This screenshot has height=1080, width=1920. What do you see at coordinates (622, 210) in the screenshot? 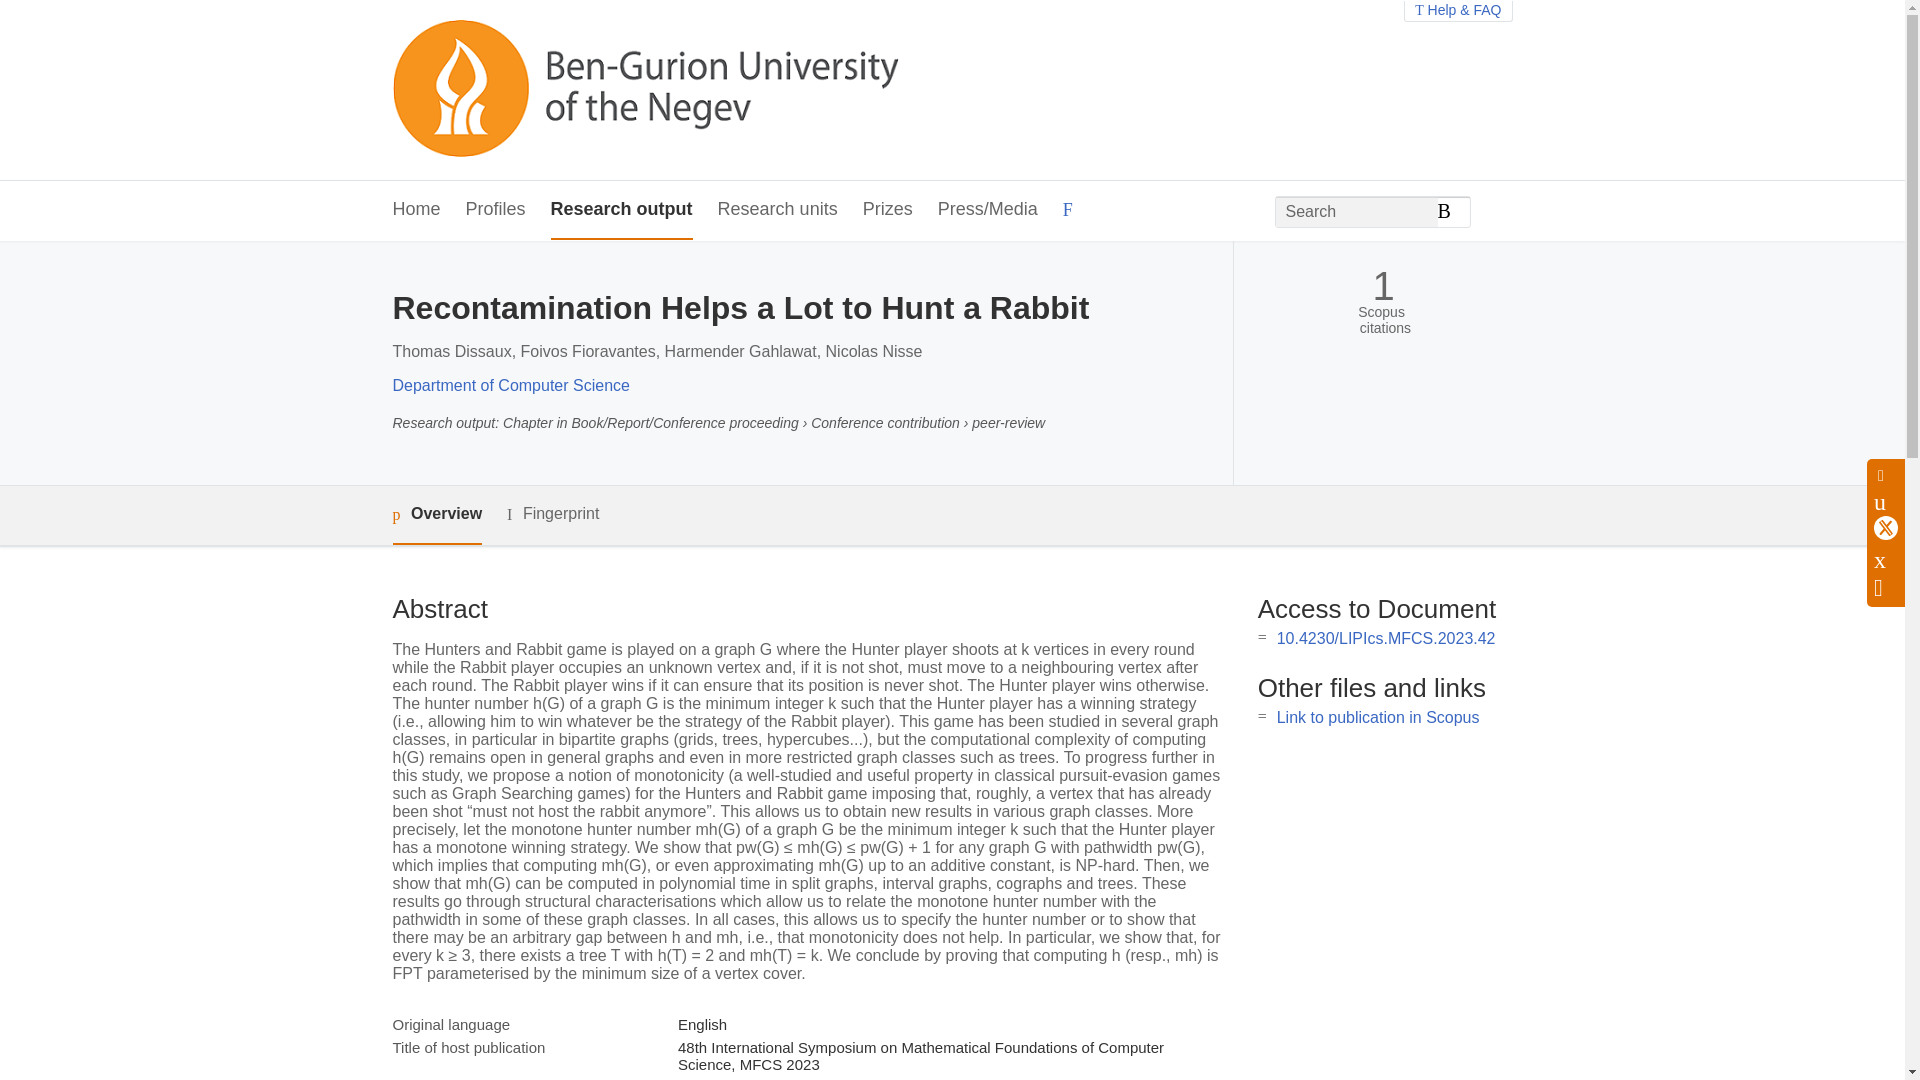
I see `Research output` at bounding box center [622, 210].